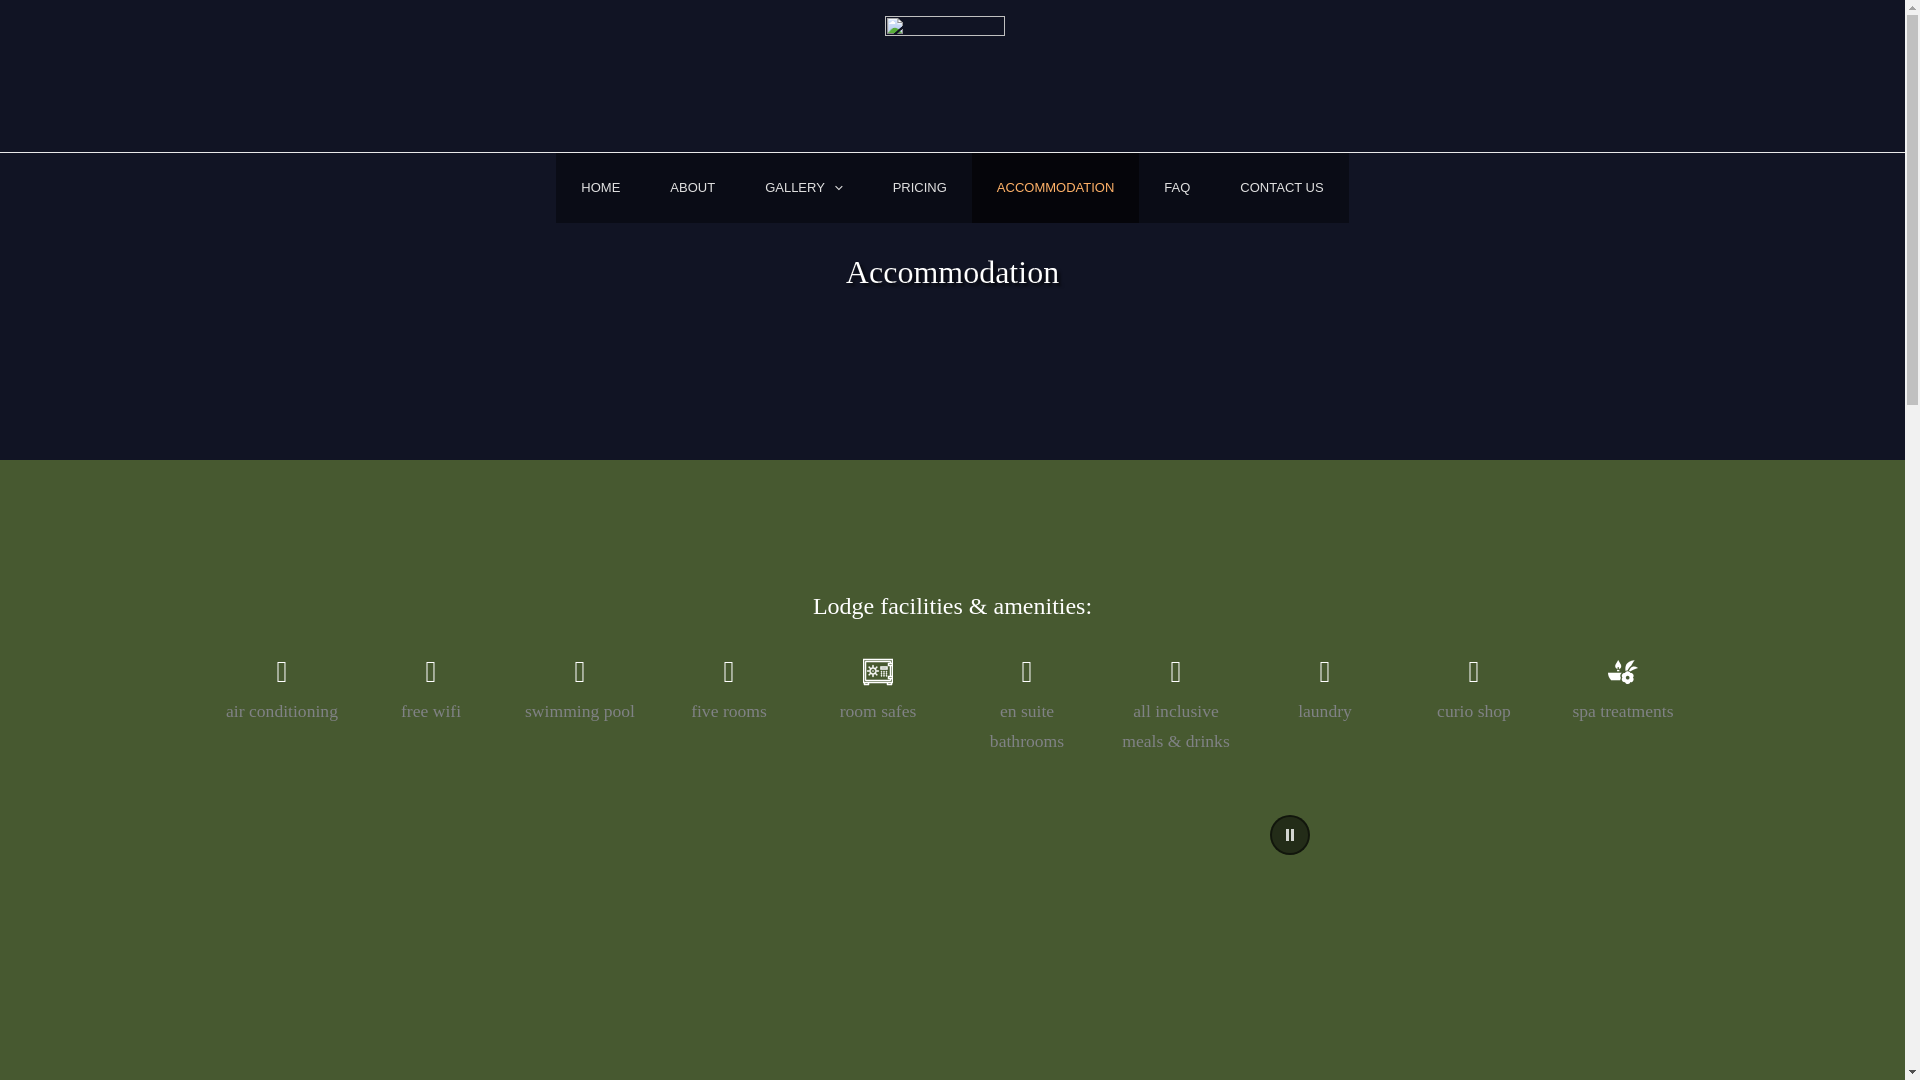 Image resolution: width=1920 pixels, height=1080 pixels. I want to click on ABOUT, so click(692, 188).